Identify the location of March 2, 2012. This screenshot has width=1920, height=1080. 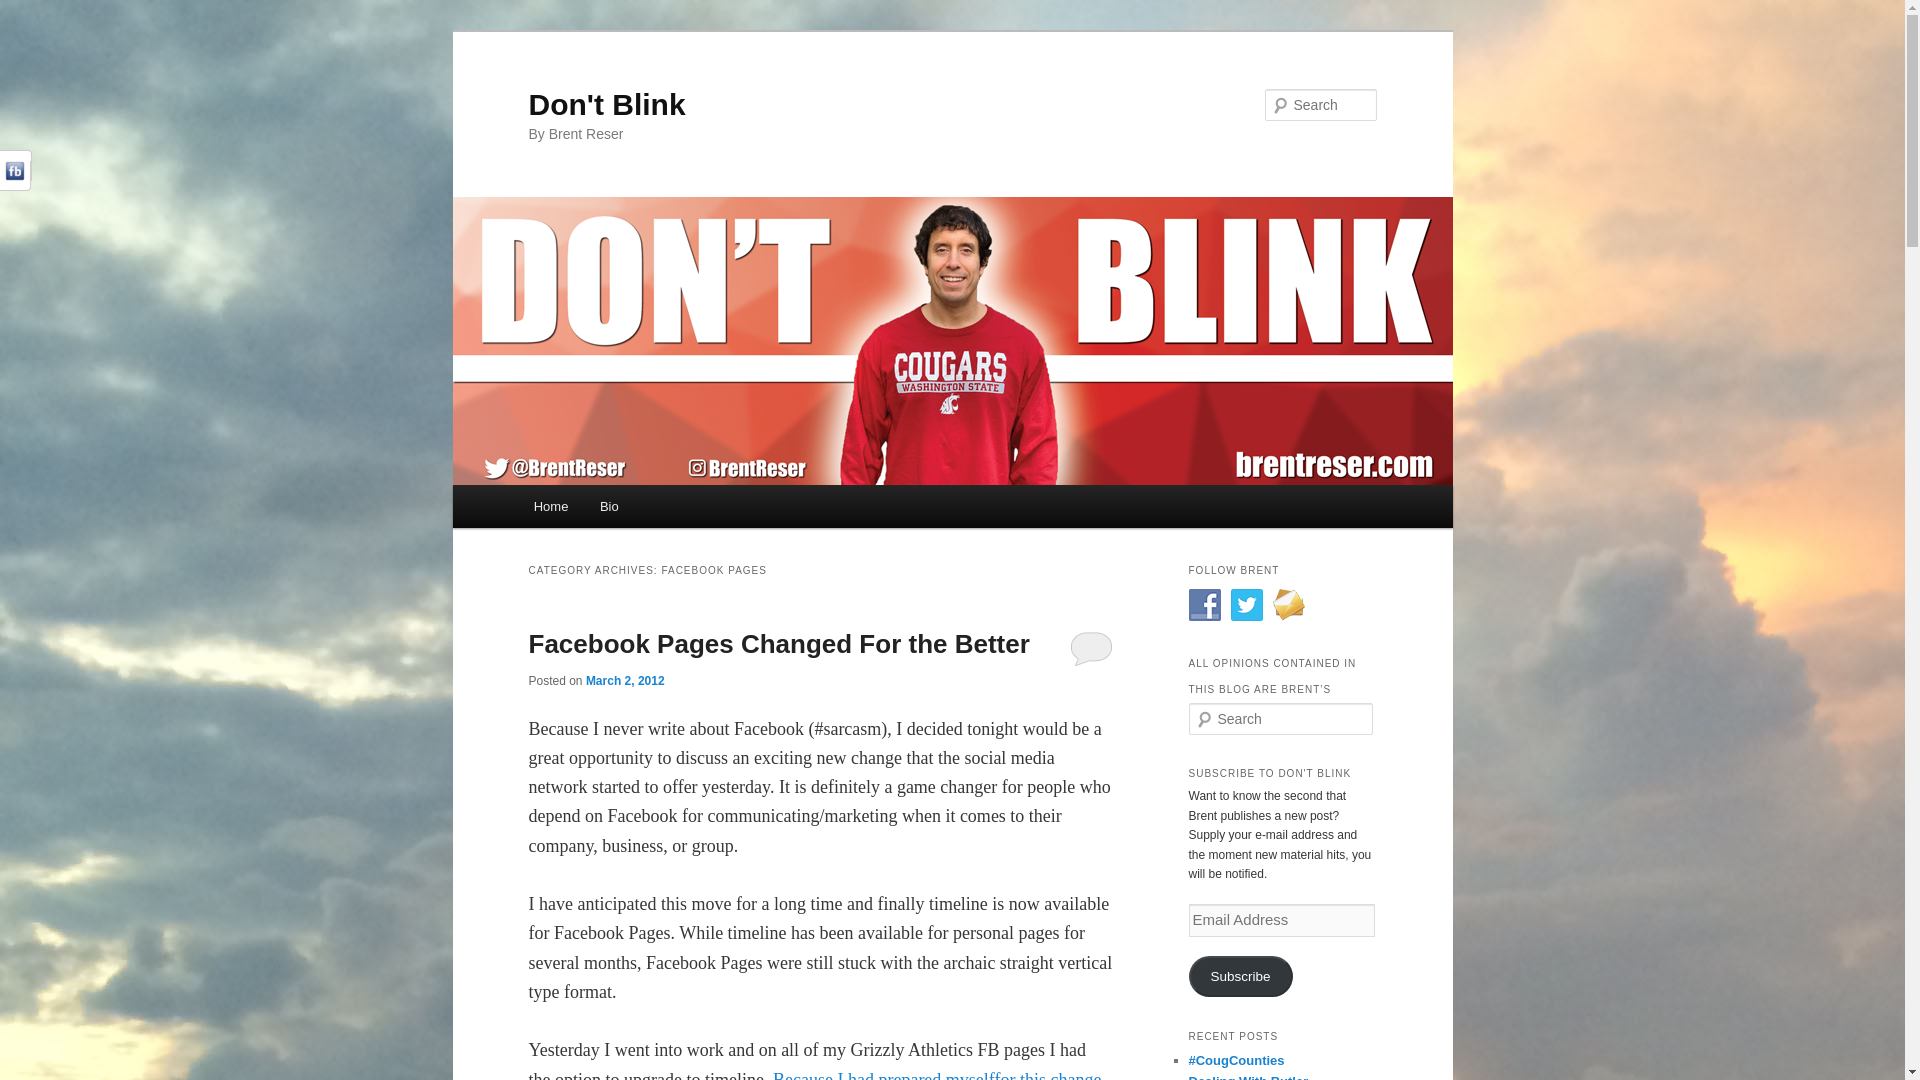
(624, 680).